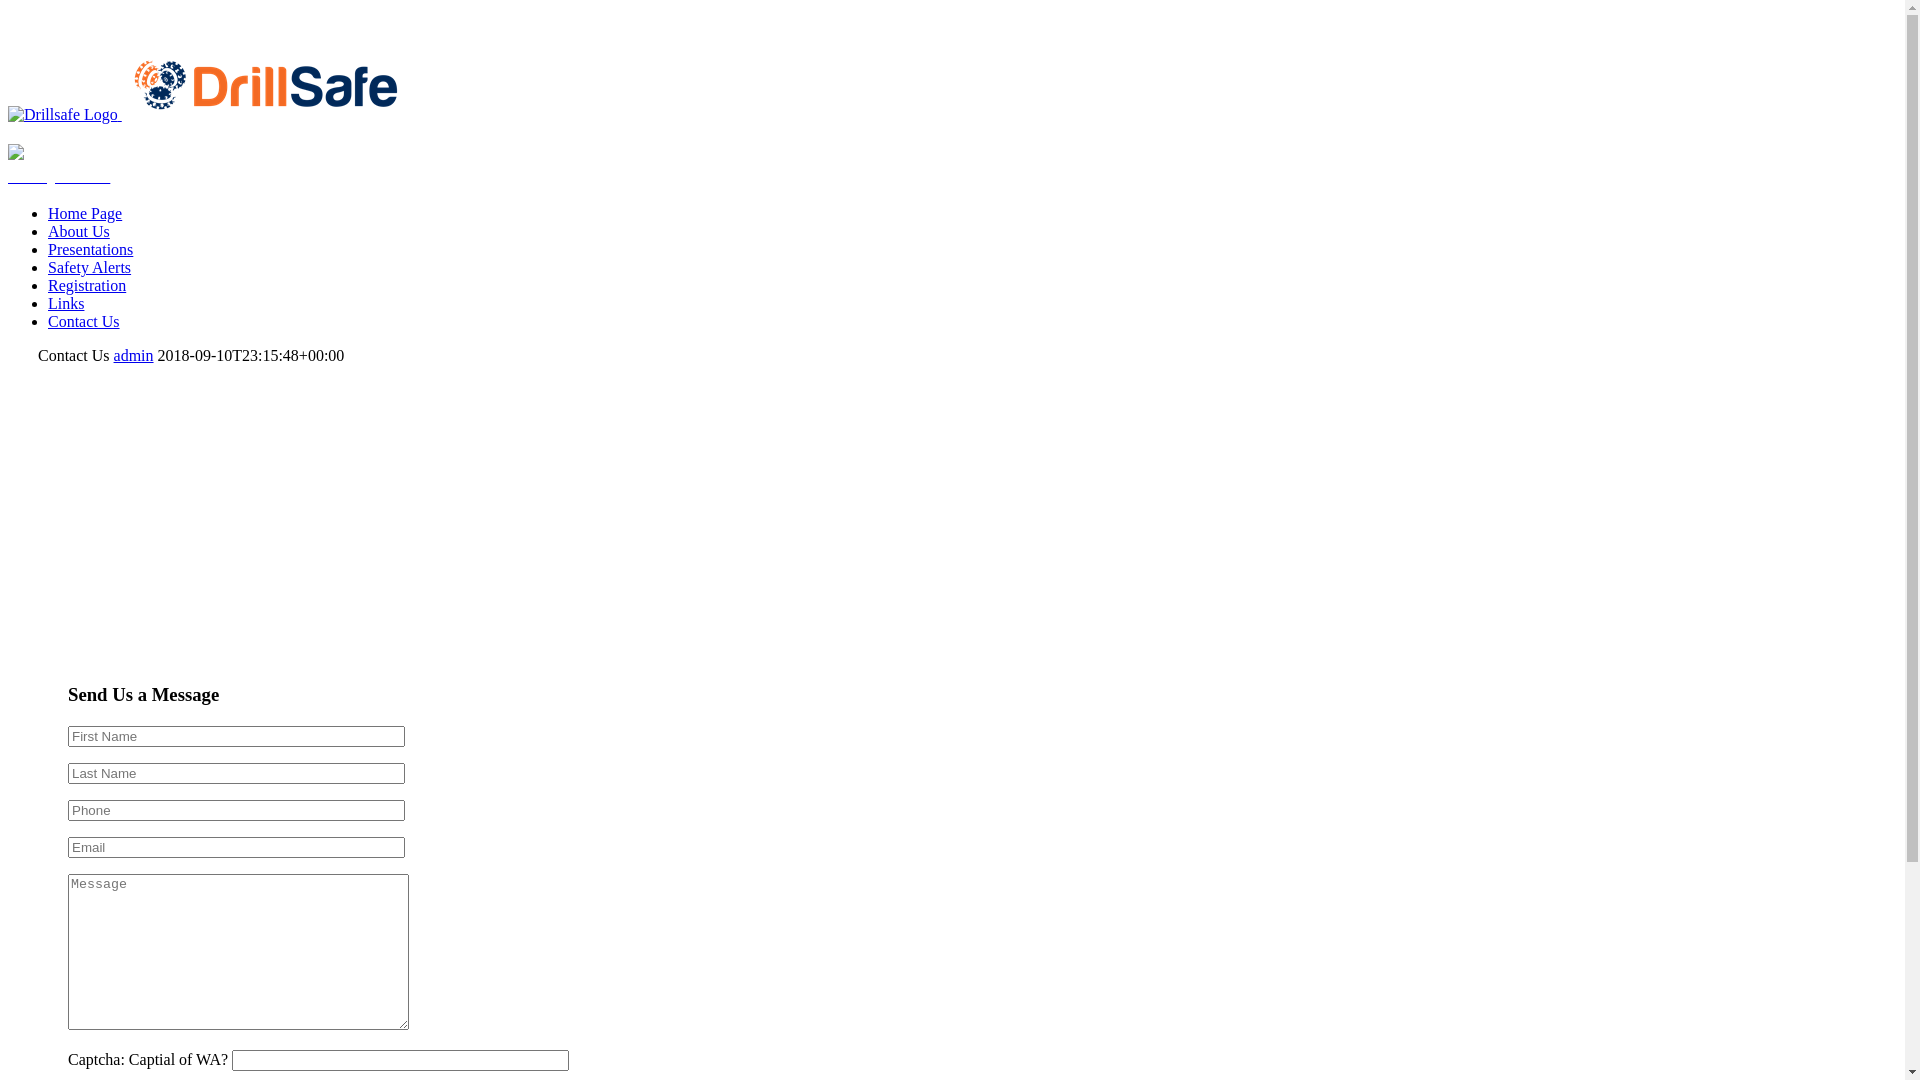 The height and width of the screenshot is (1080, 1920). Describe the element at coordinates (37, 34) in the screenshot. I see `Linkedin` at that location.